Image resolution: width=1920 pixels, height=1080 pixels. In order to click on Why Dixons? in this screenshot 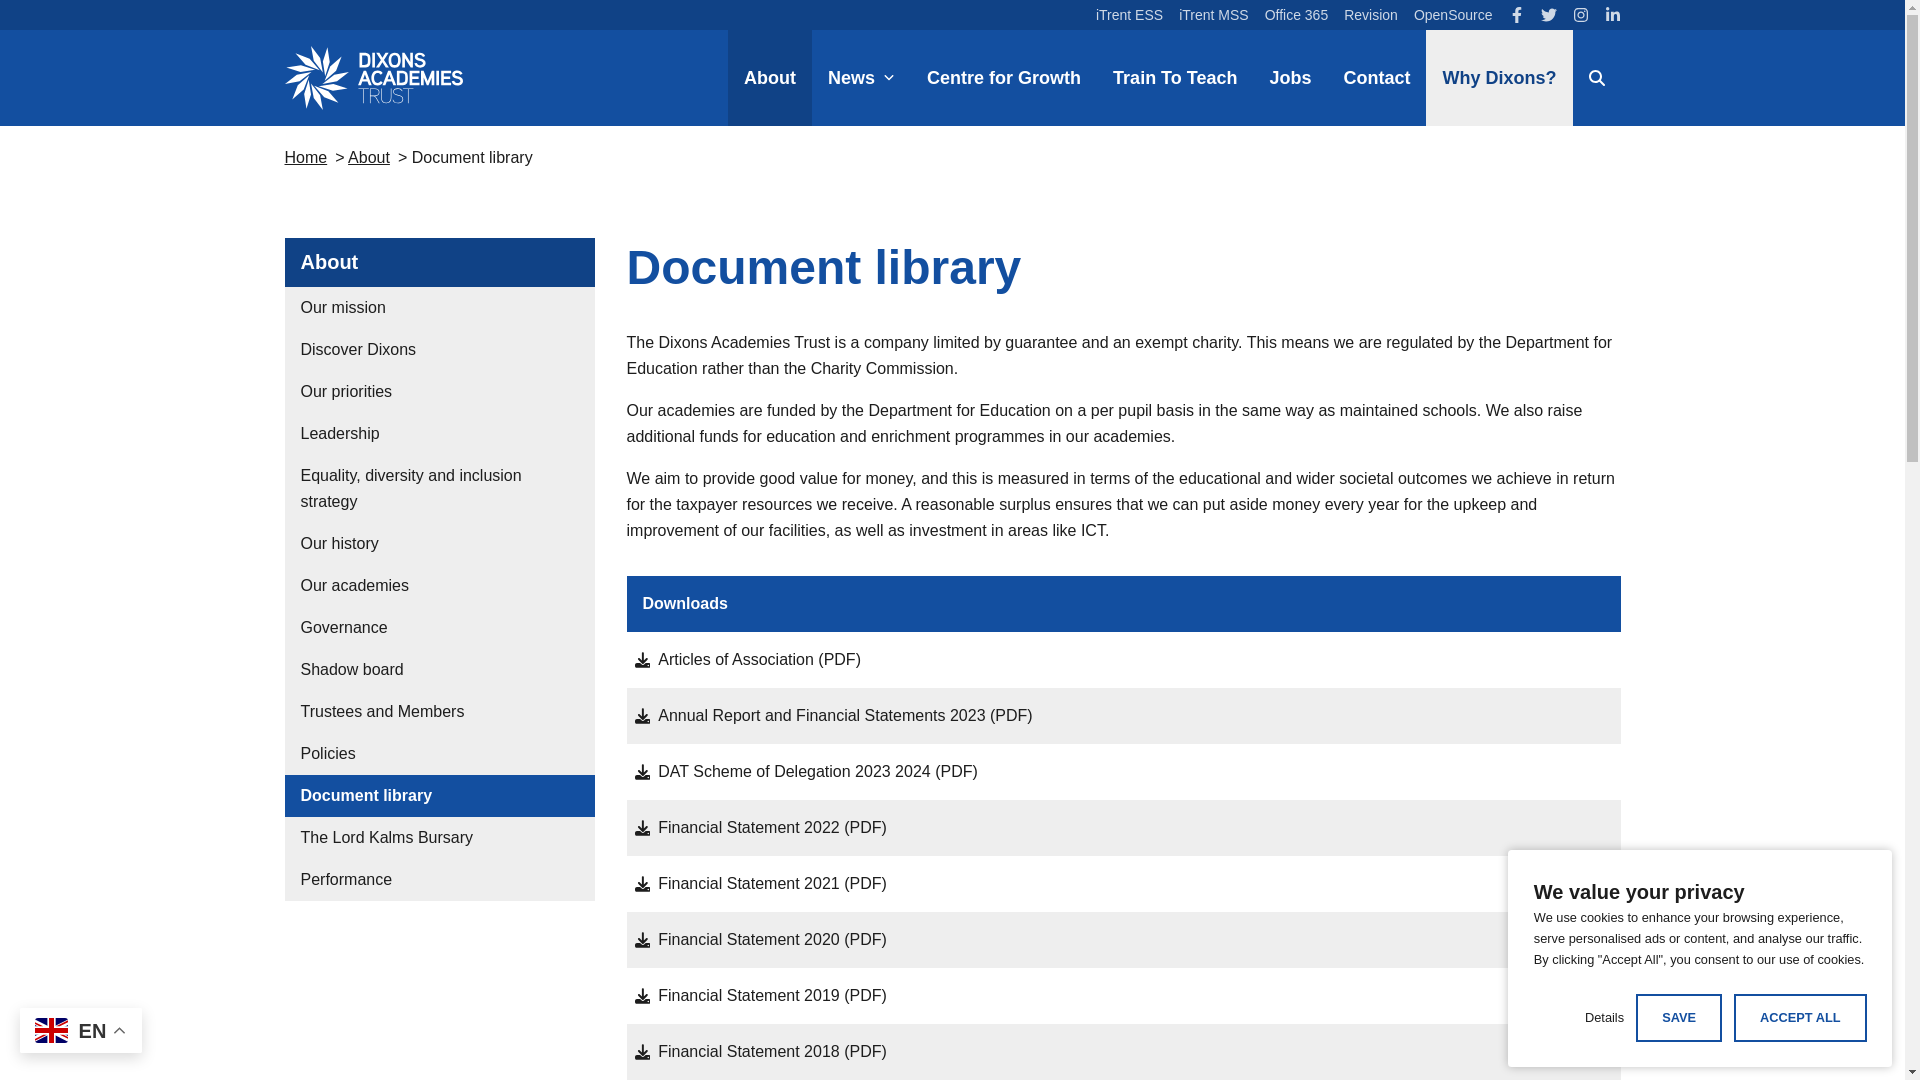, I will do `click(1499, 78)`.